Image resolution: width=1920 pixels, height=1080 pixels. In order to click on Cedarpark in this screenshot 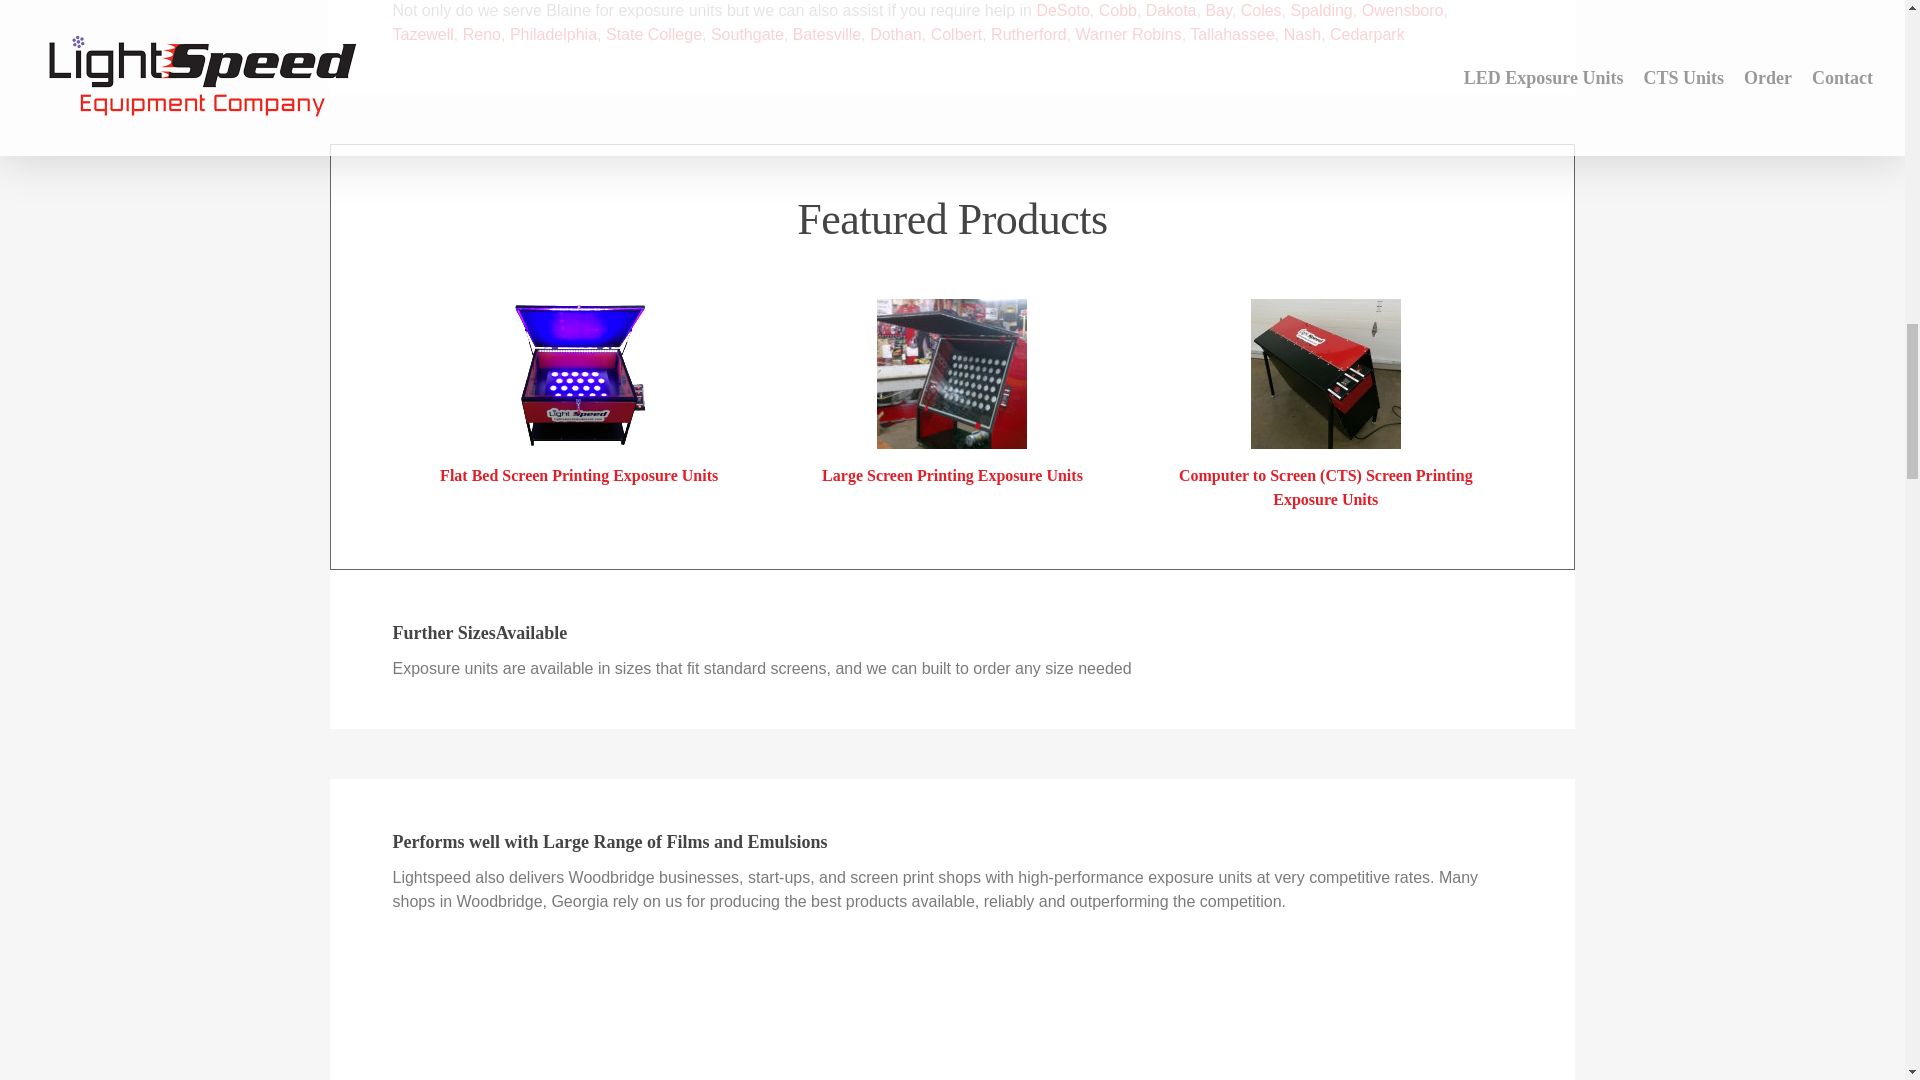, I will do `click(1368, 34)`.